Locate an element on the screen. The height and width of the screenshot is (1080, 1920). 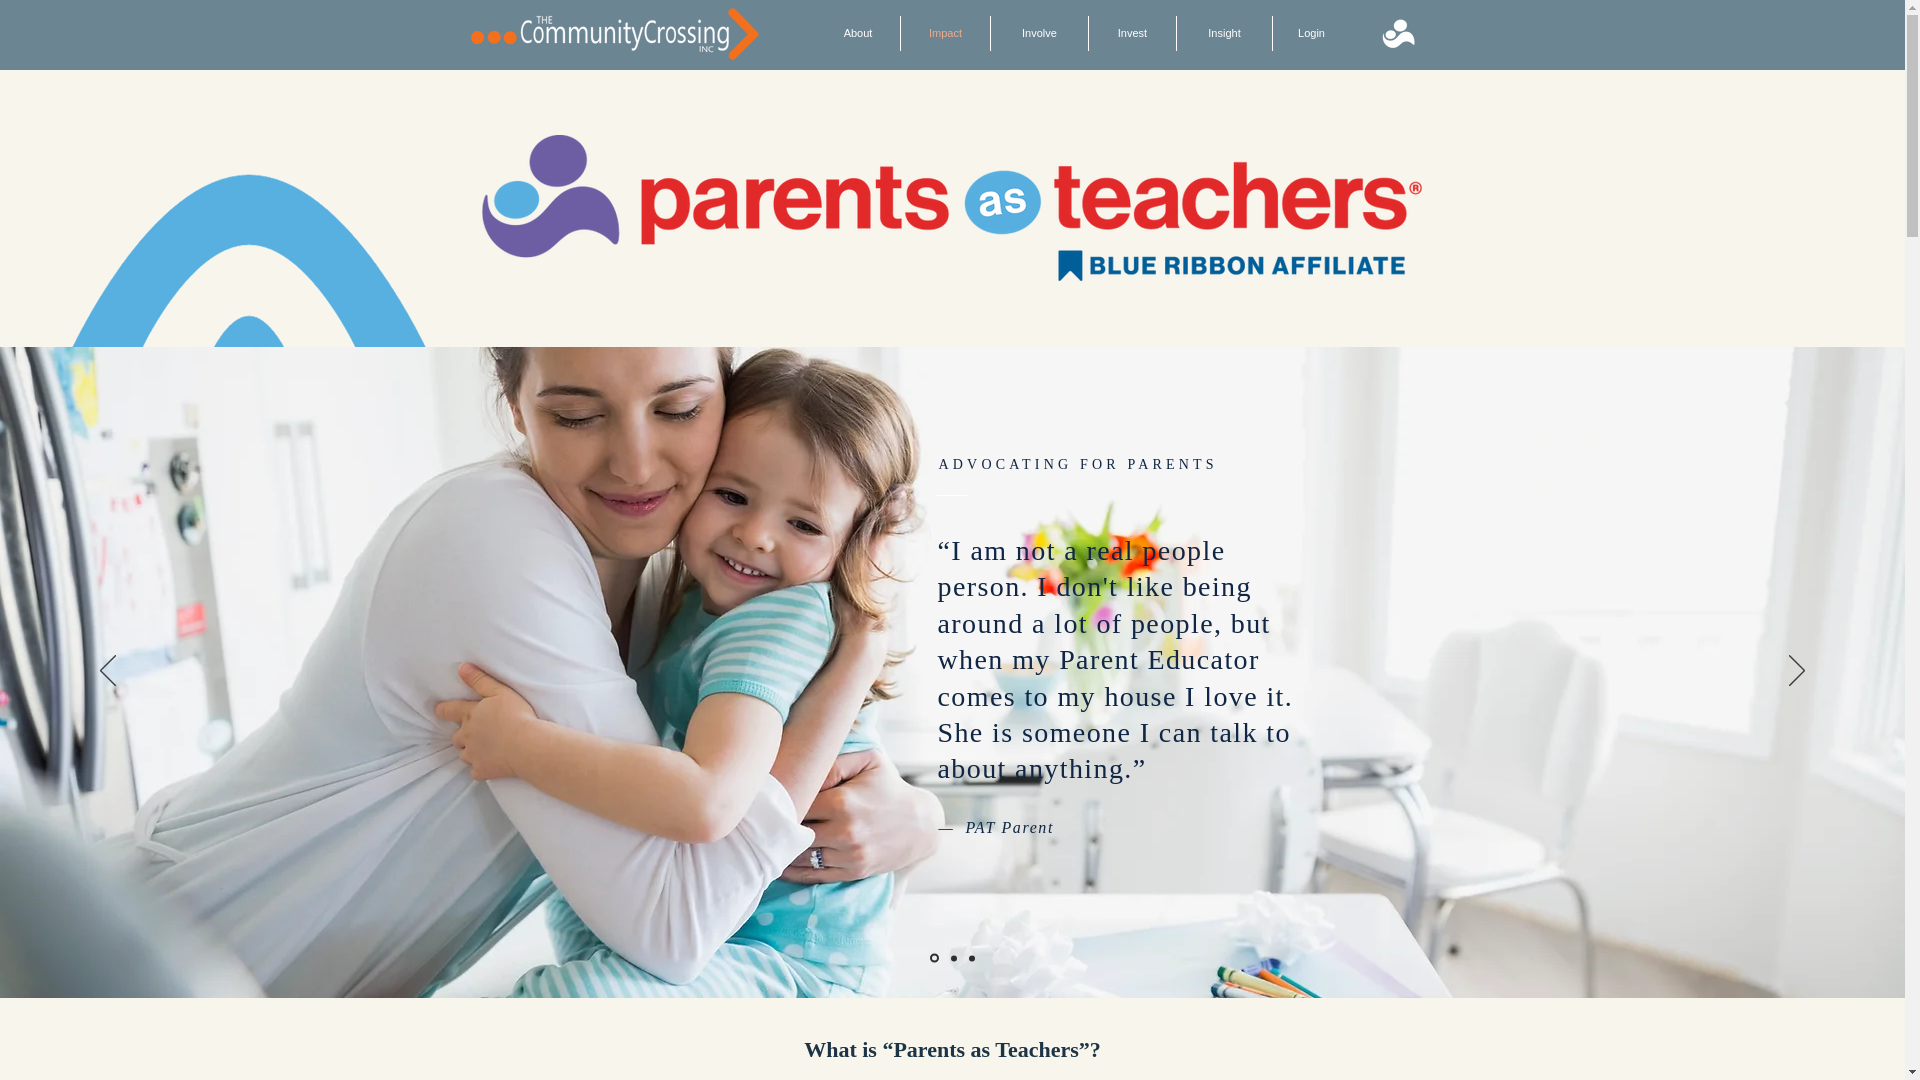
Login is located at coordinates (1310, 33).